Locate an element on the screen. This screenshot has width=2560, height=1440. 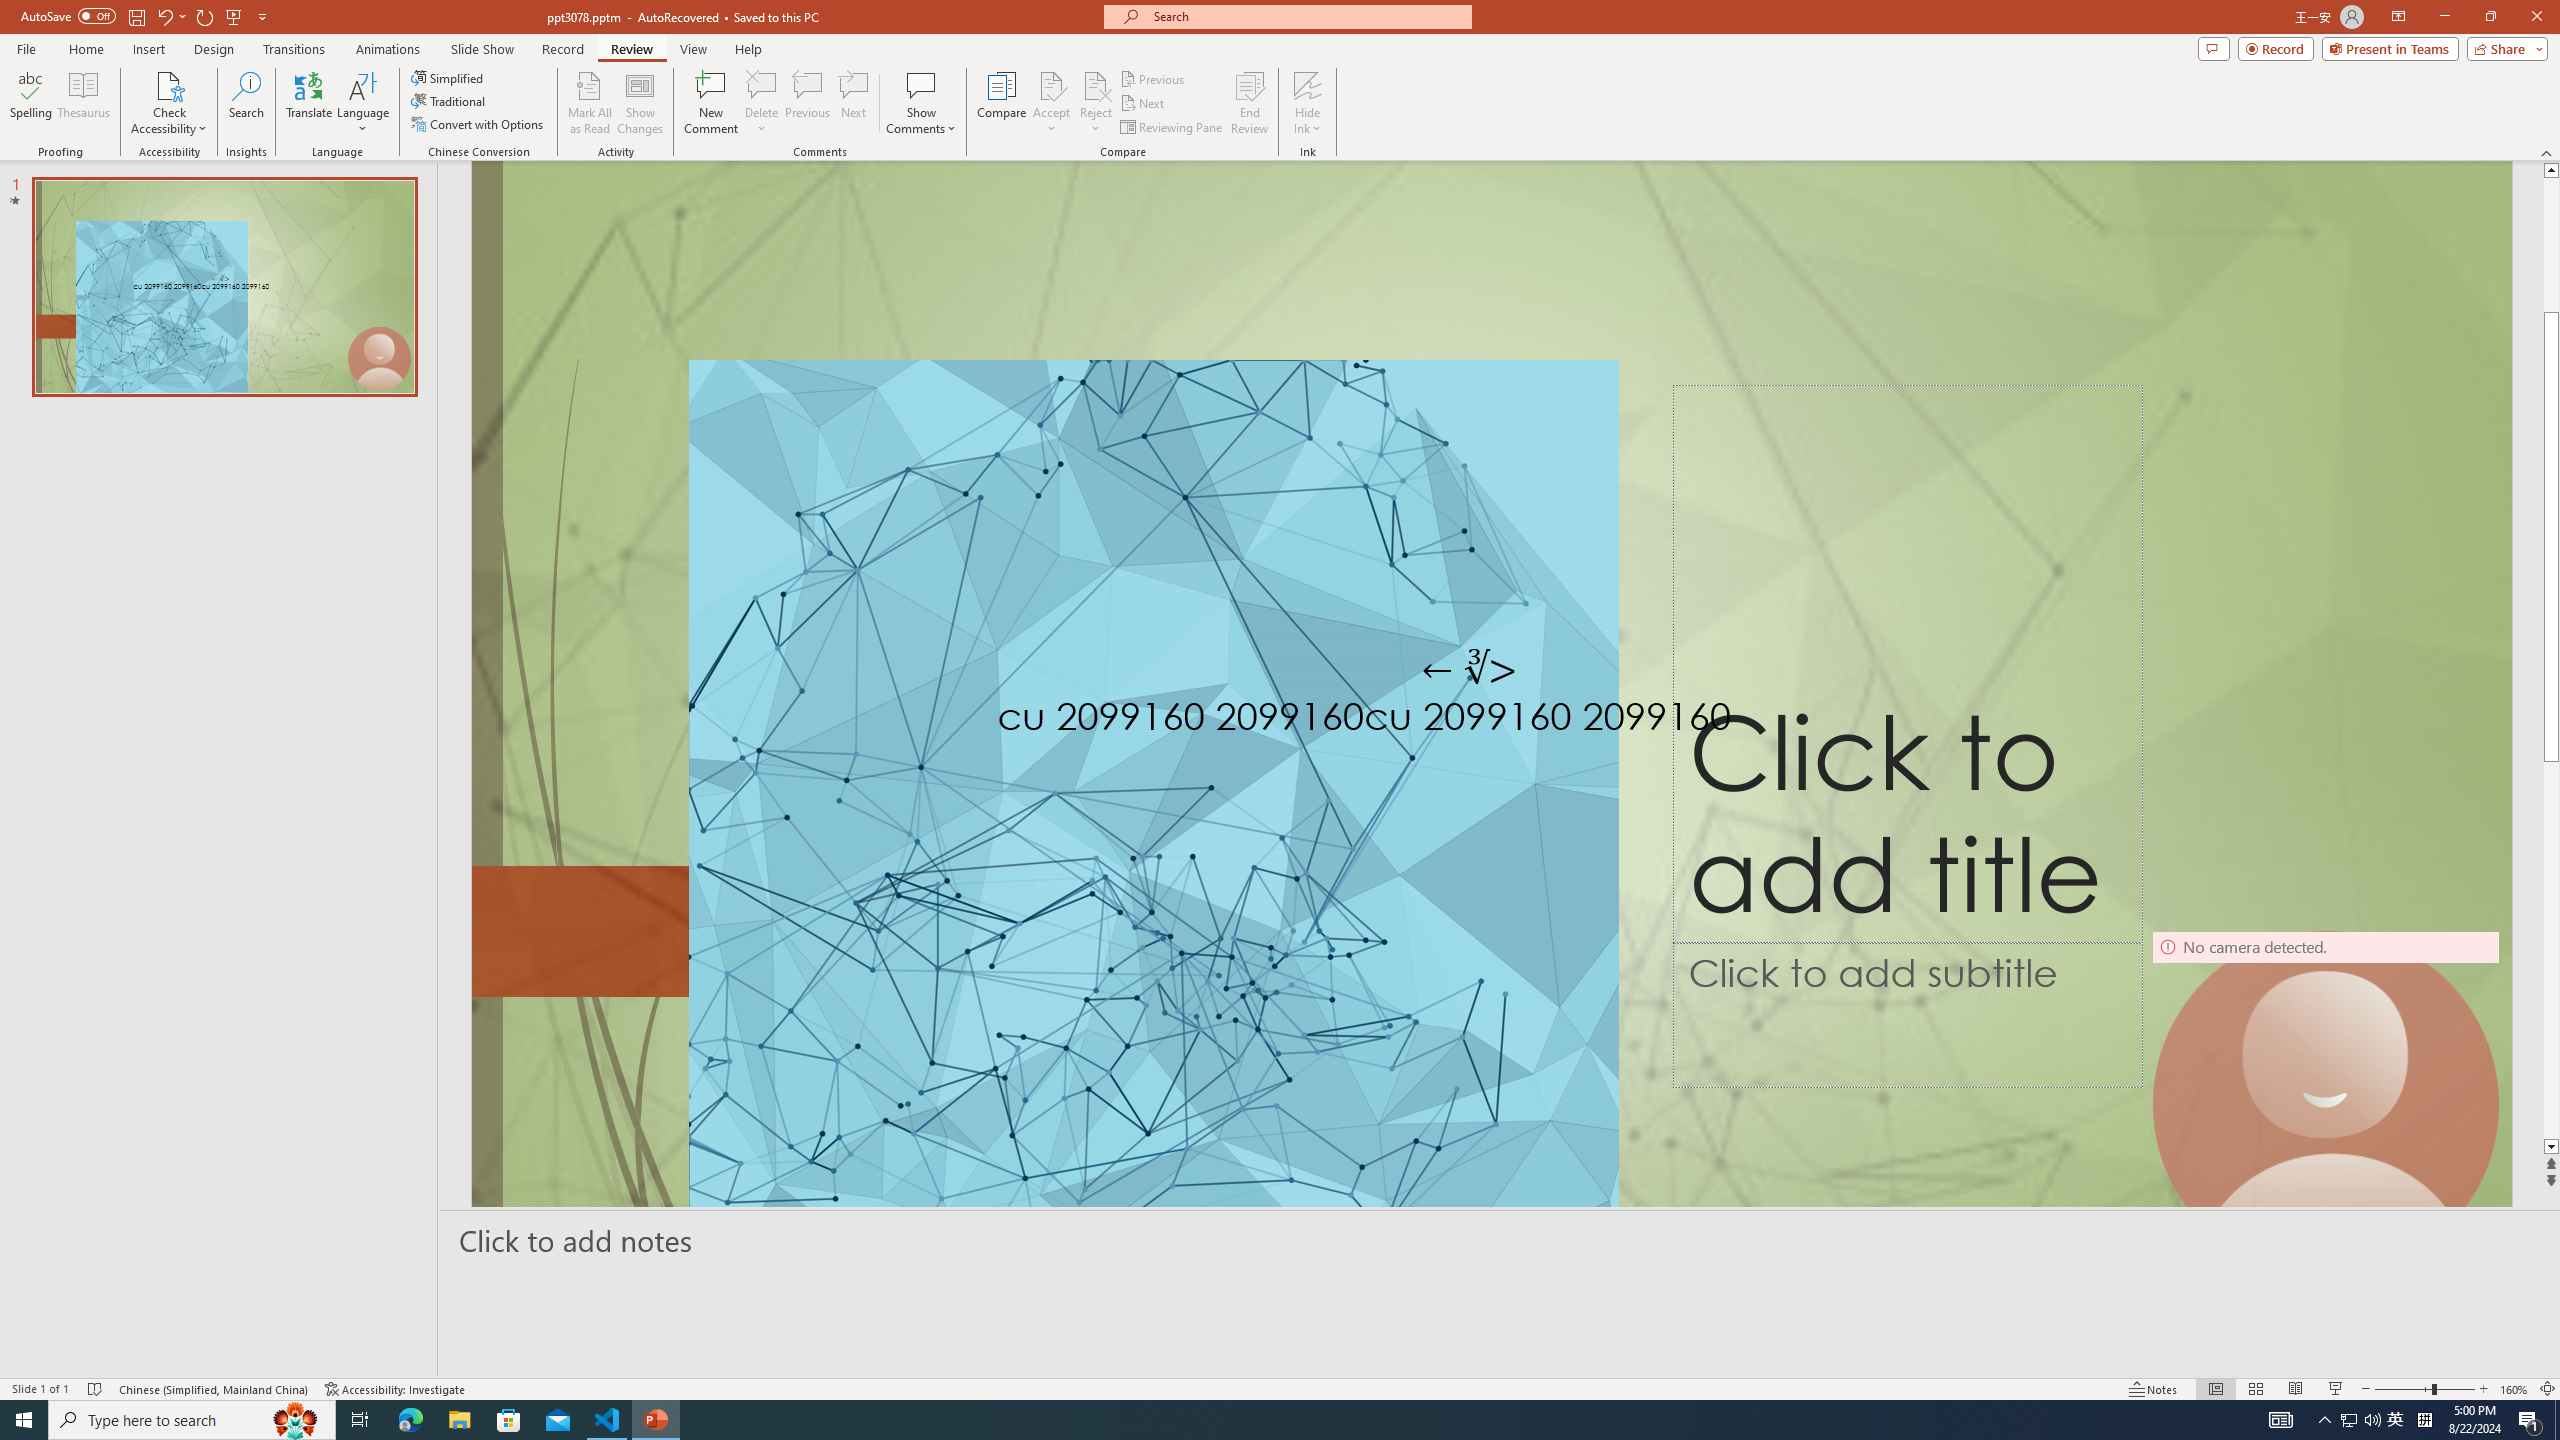
Accessibility Checker Accessibility: Investigate is located at coordinates (395, 1389).